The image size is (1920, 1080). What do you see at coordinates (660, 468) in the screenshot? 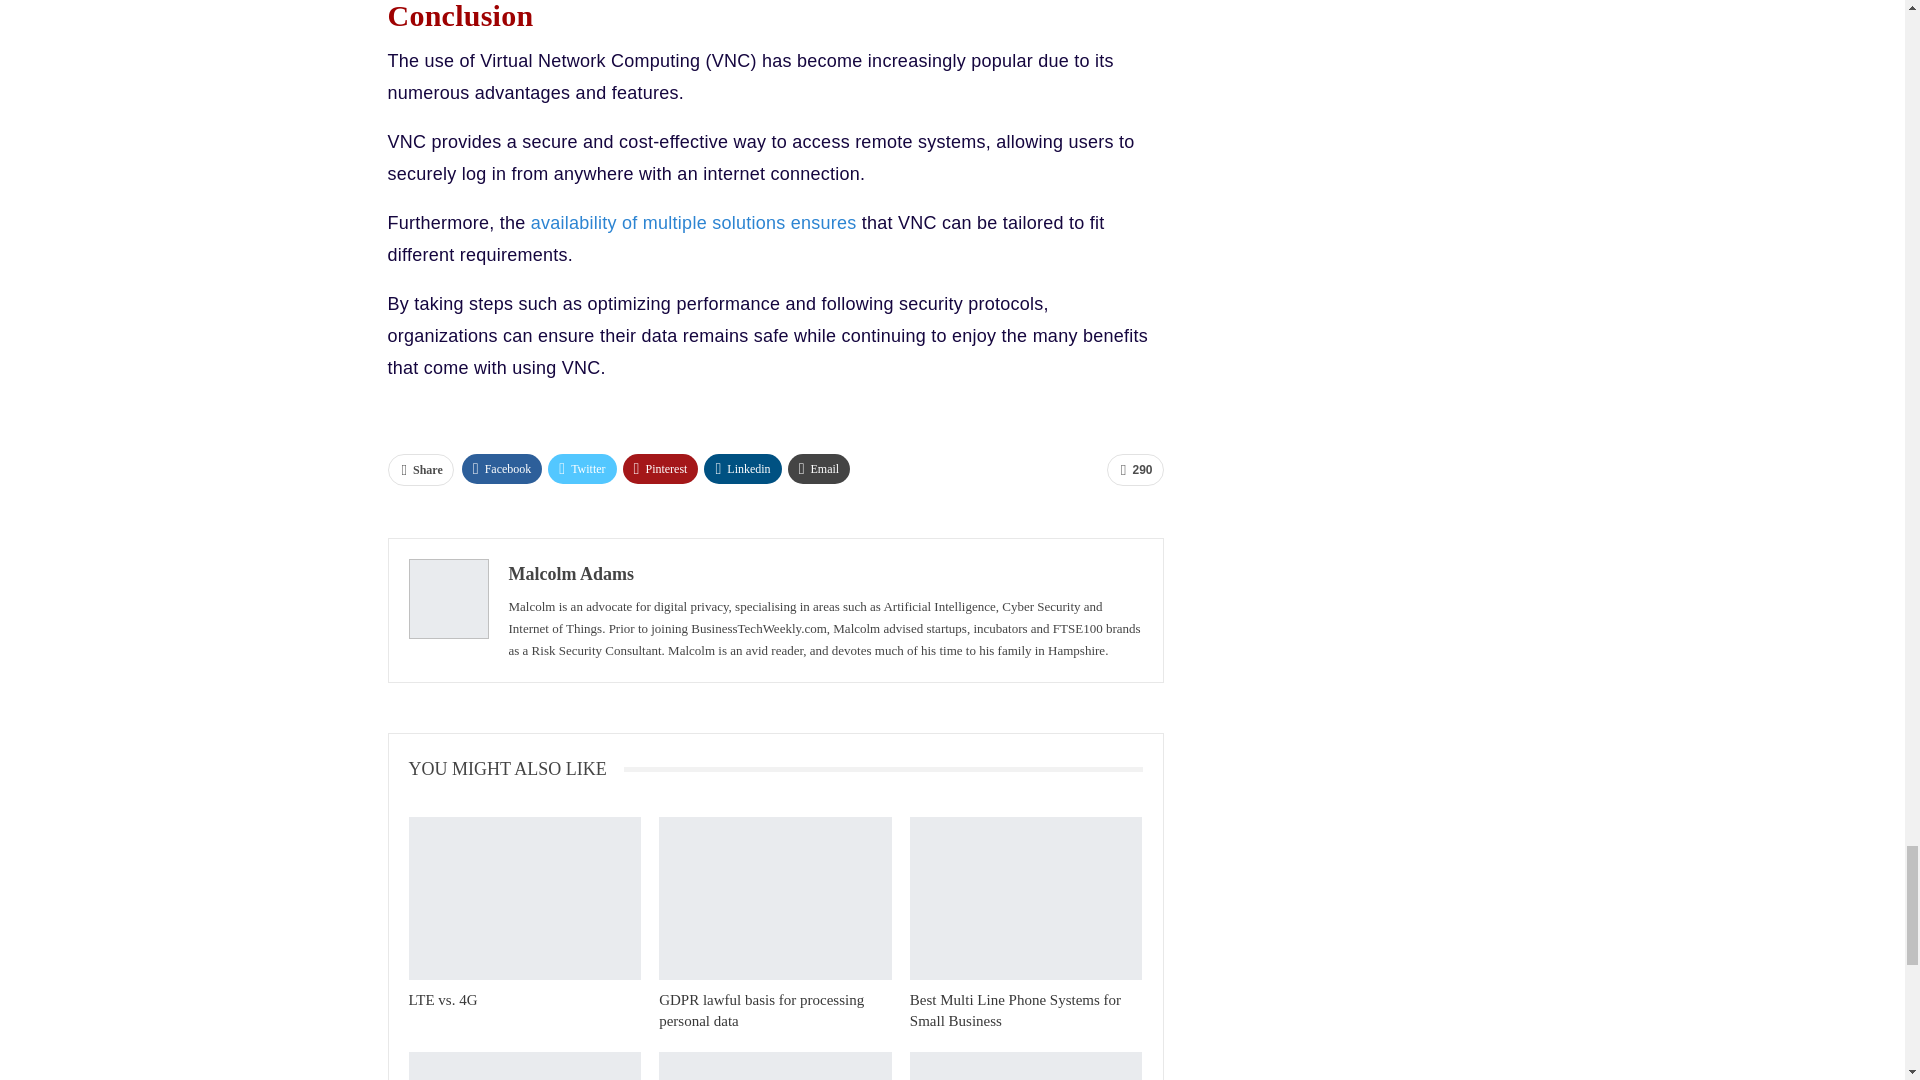
I see `Pinterest` at bounding box center [660, 468].